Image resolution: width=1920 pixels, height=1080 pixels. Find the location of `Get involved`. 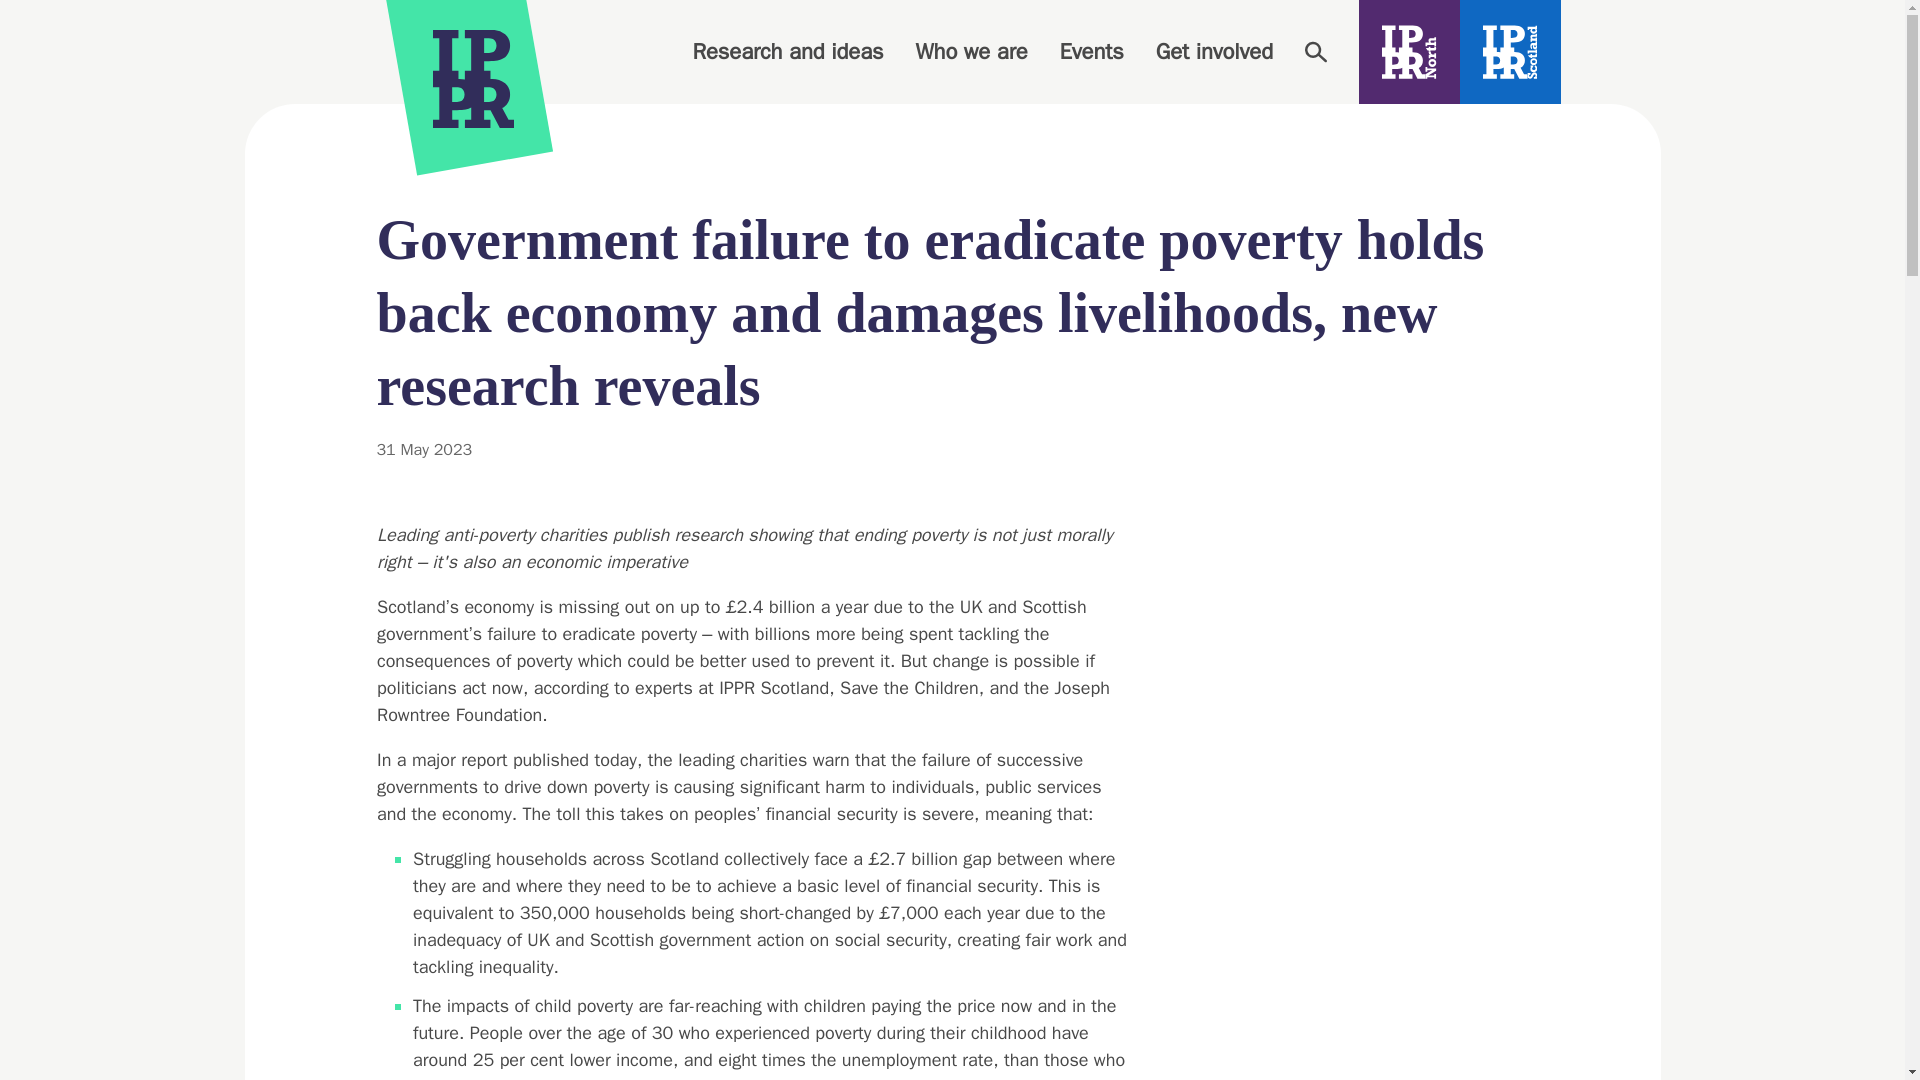

Get involved is located at coordinates (1214, 52).